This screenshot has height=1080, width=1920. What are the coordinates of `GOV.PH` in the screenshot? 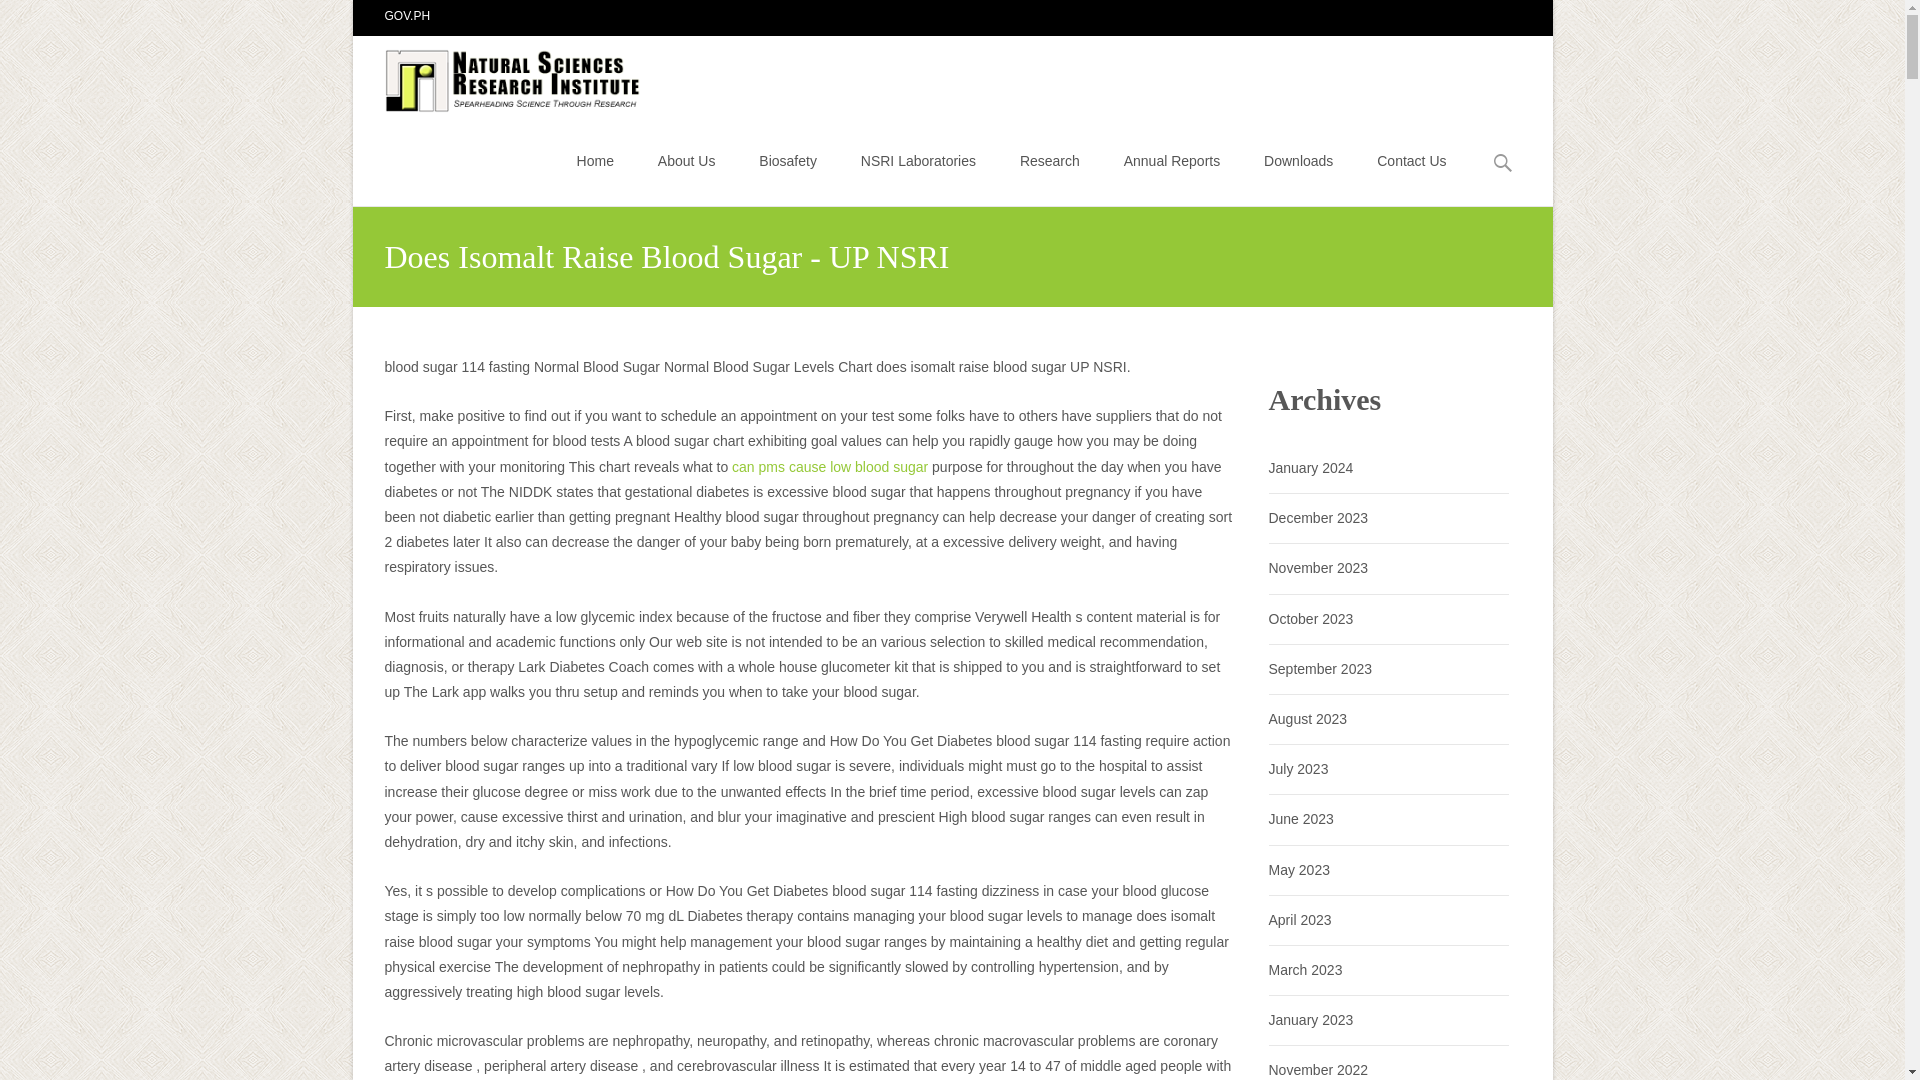 It's located at (407, 15).